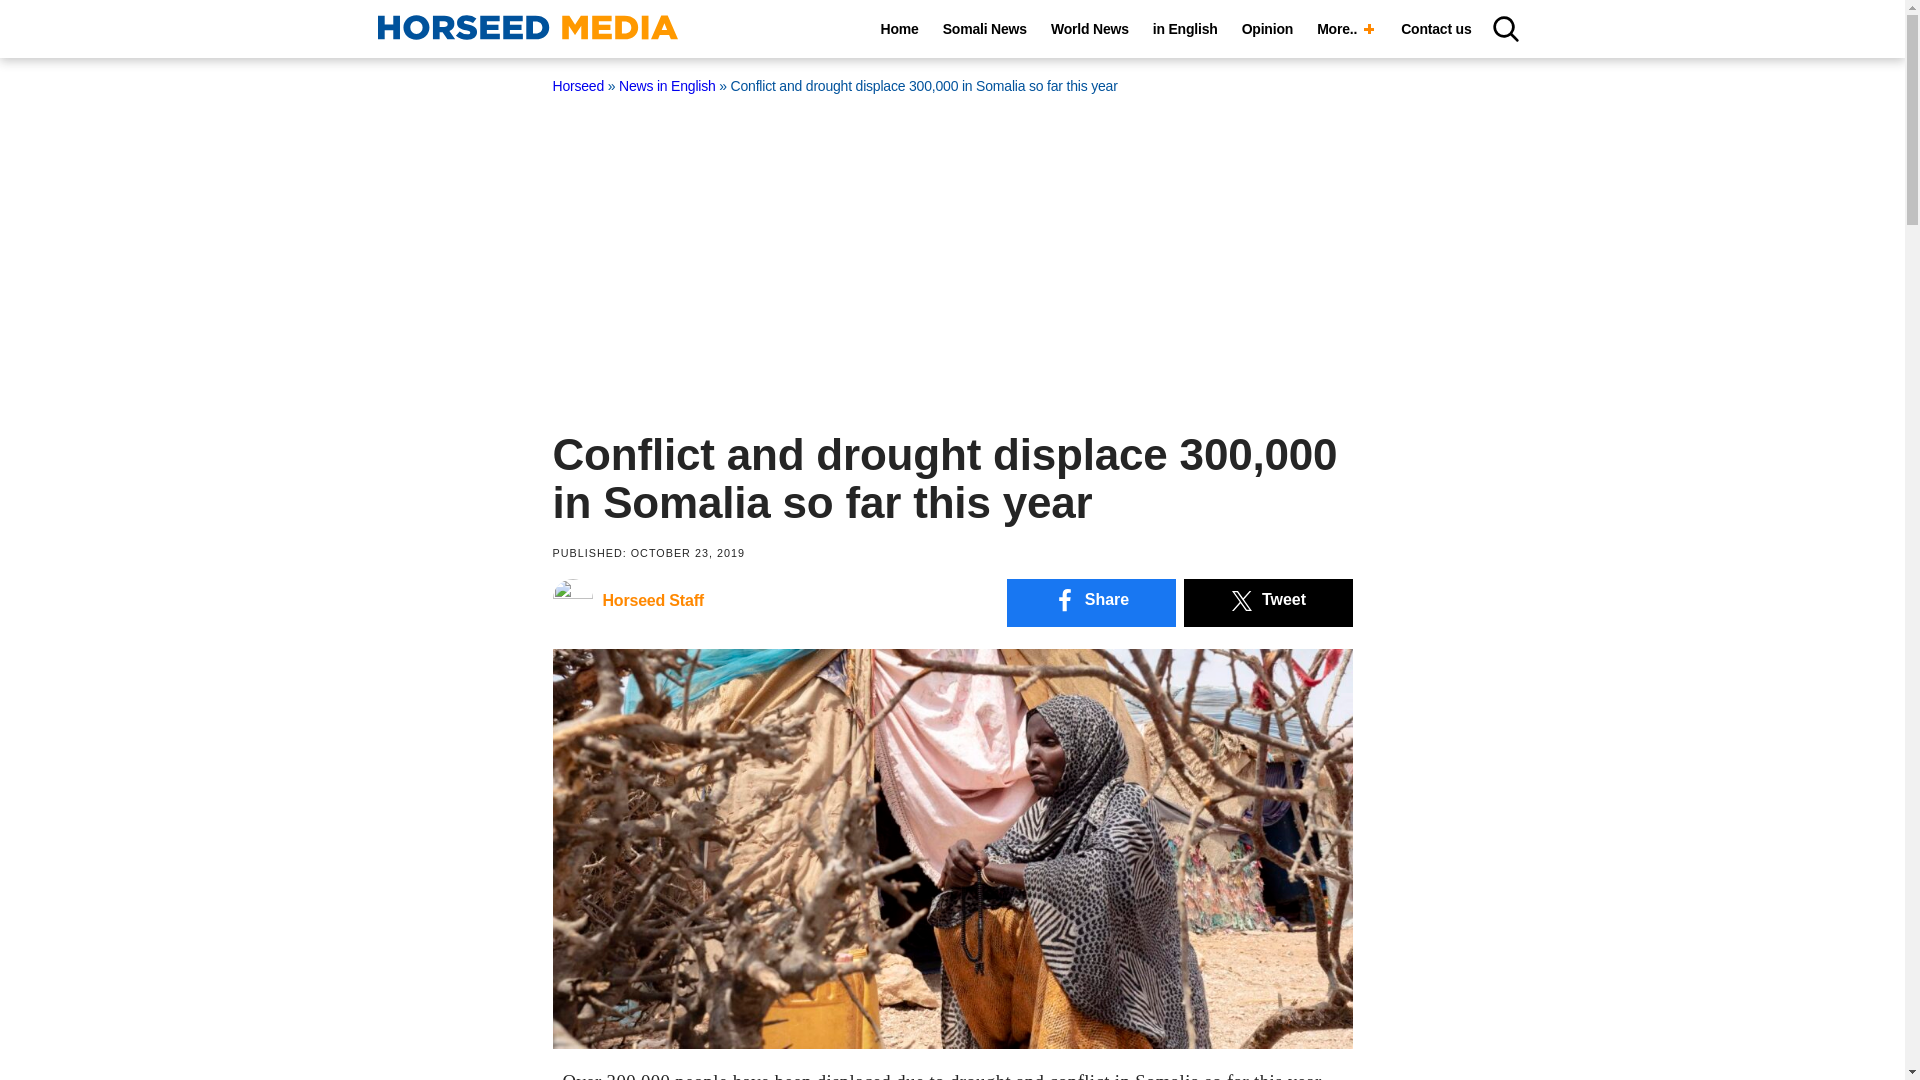 Image resolution: width=1920 pixels, height=1080 pixels. I want to click on Tweet, so click(1268, 602).